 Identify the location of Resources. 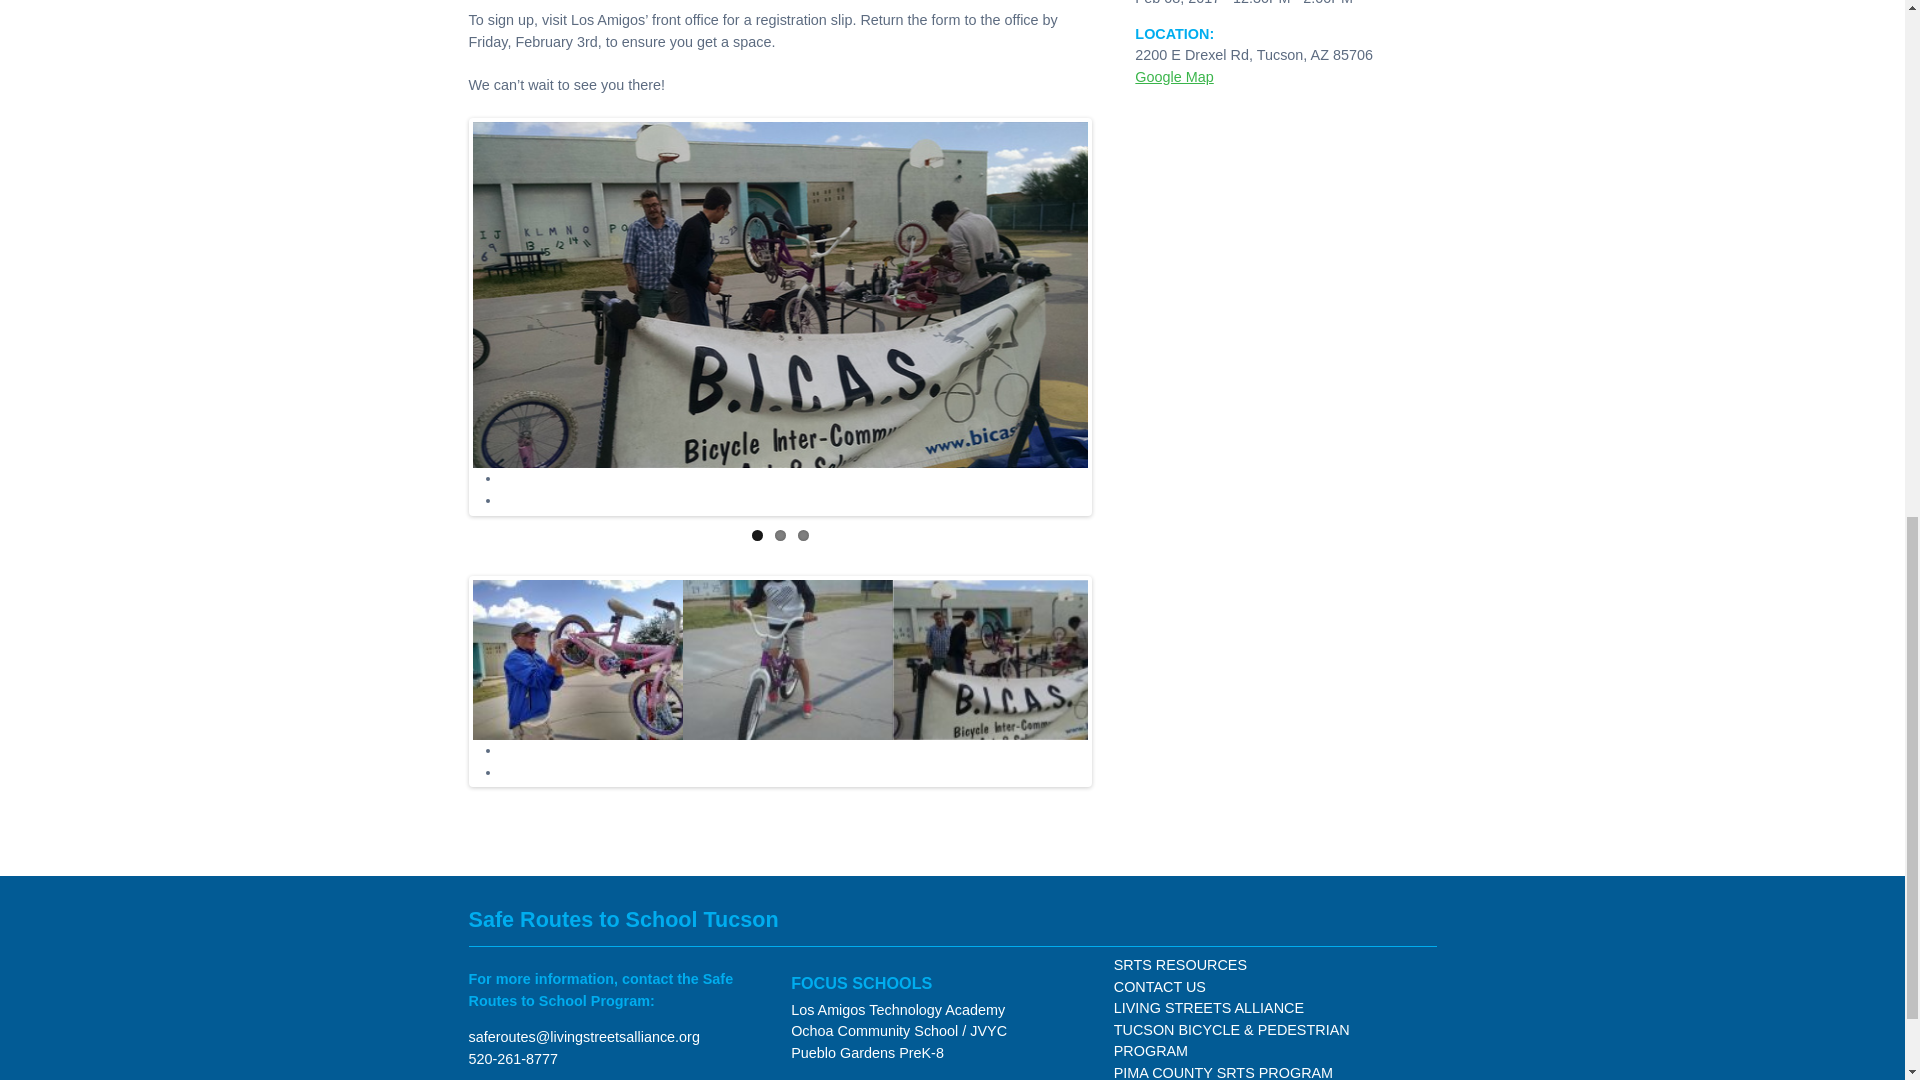
(1180, 964).